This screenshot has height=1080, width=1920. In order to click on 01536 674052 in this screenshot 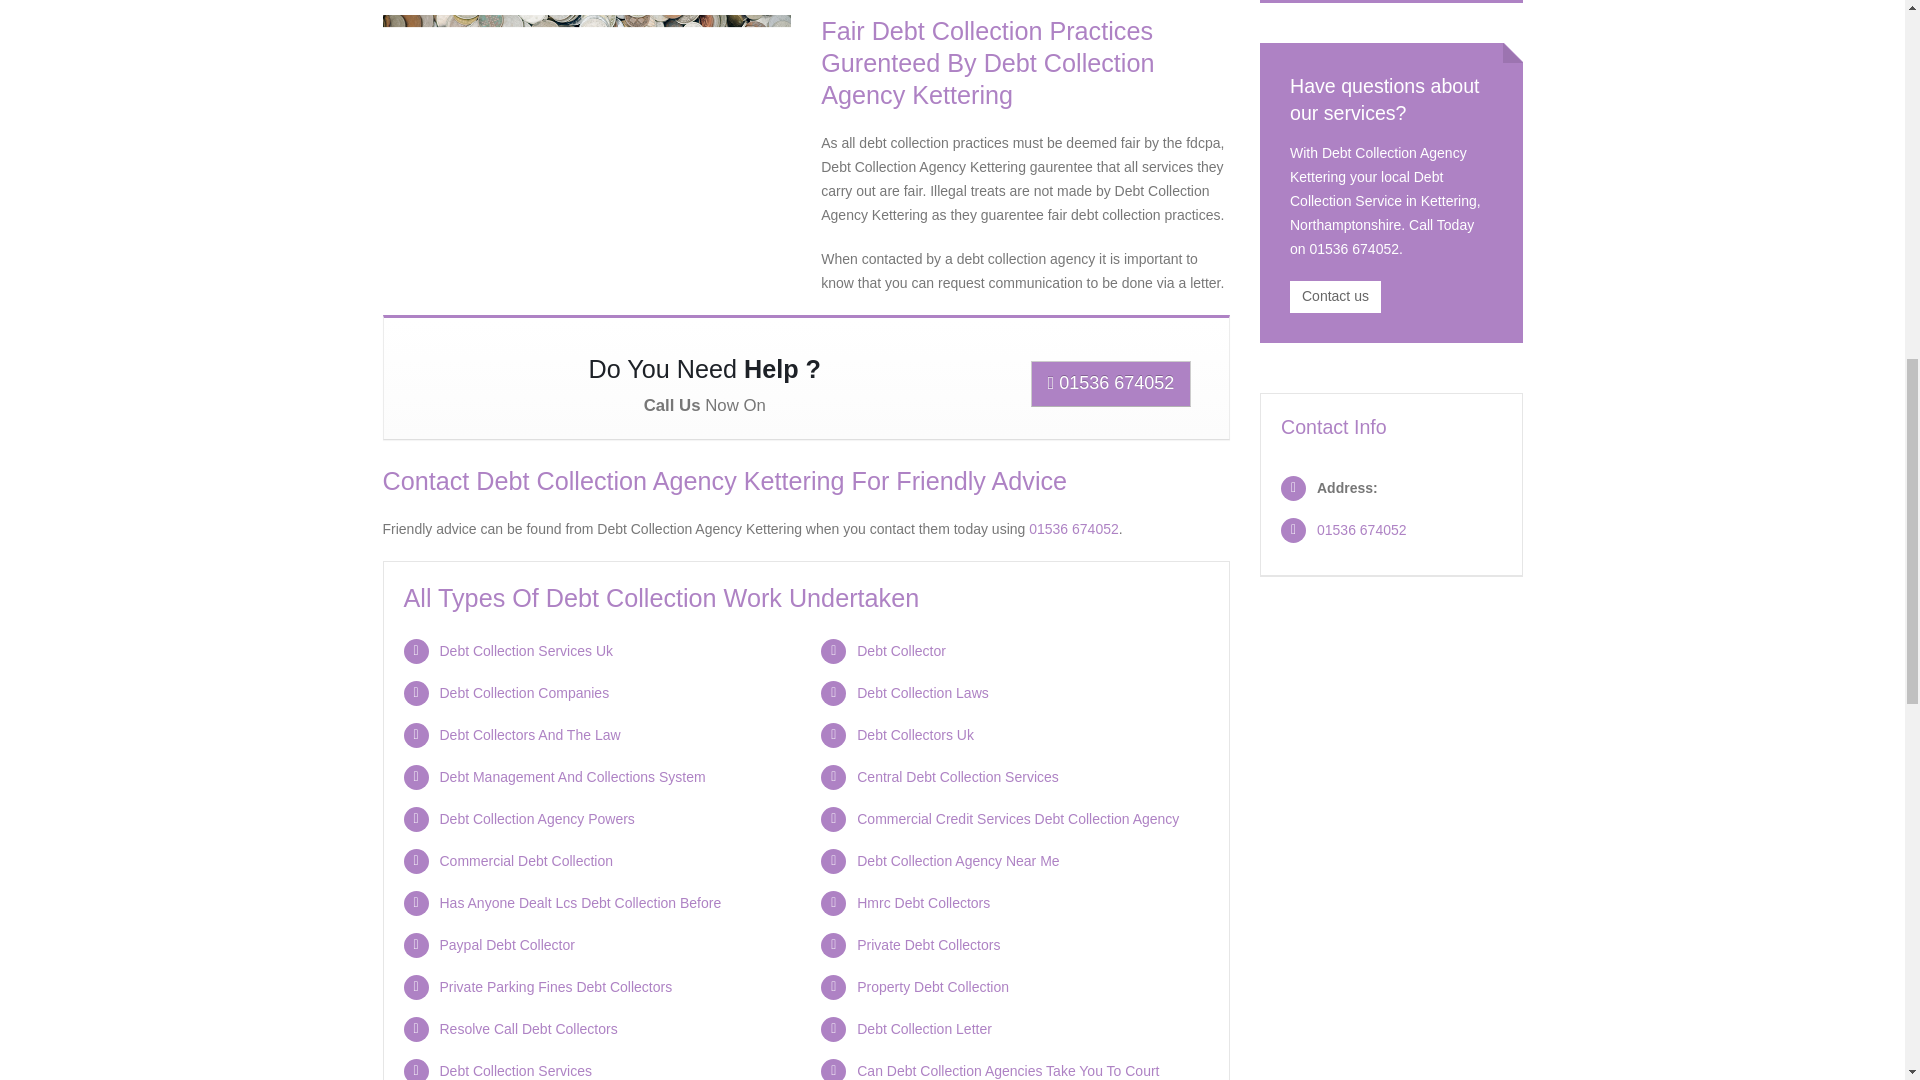, I will do `click(1112, 384)`.